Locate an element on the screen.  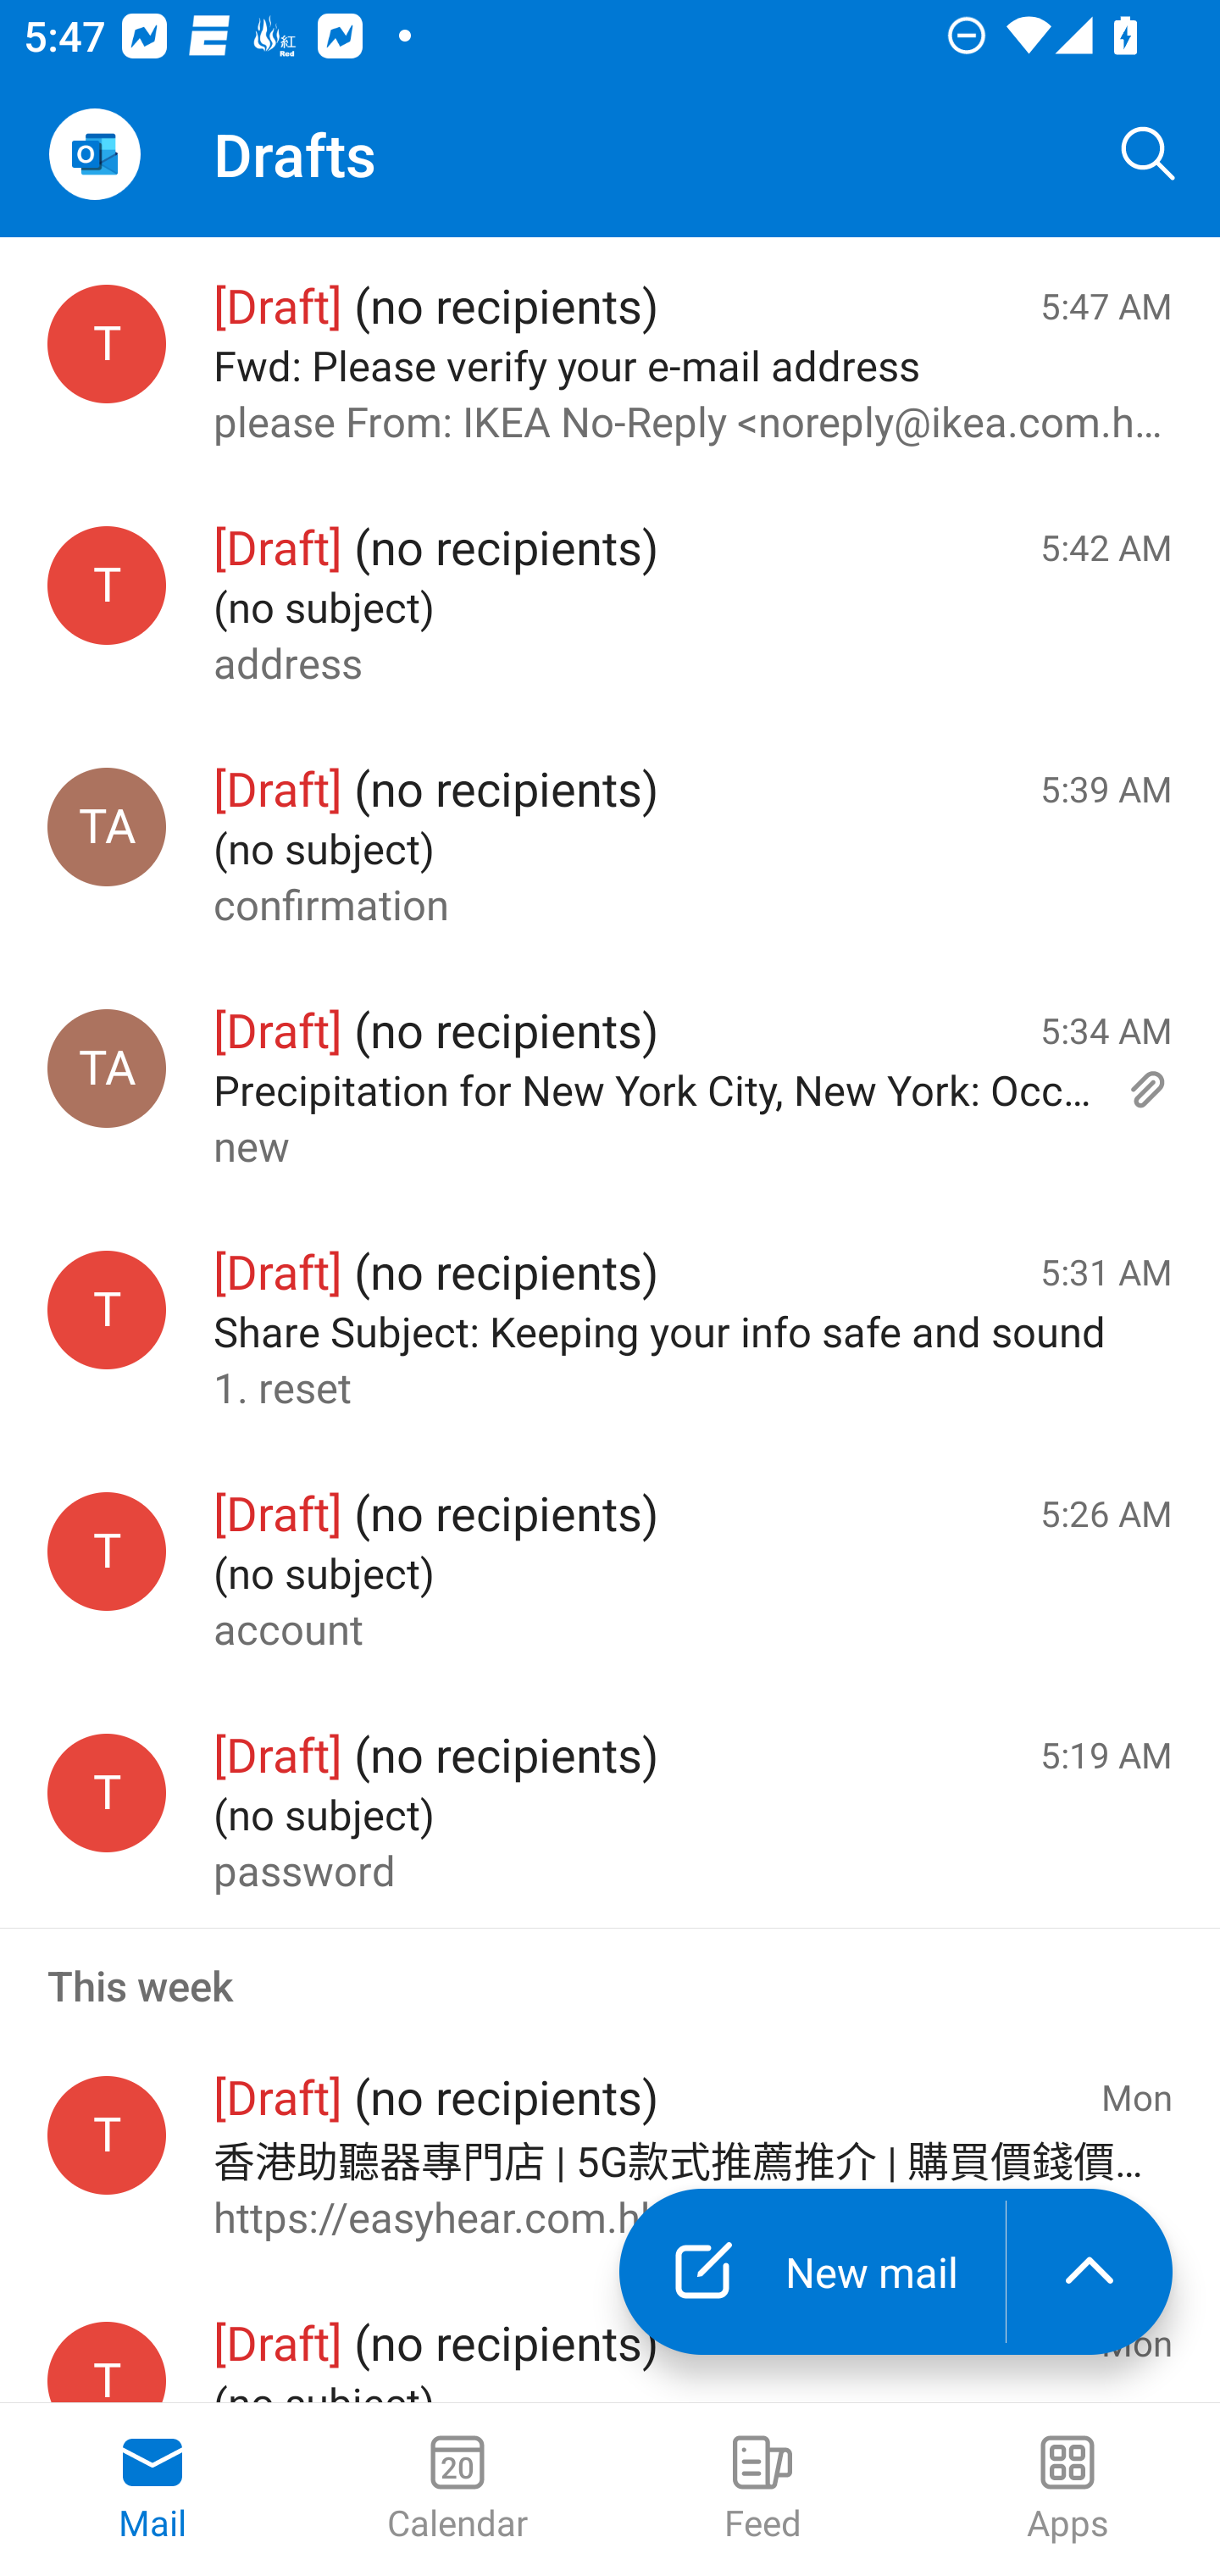
Test Appium, testappium002@outlook.com is located at coordinates (107, 826).